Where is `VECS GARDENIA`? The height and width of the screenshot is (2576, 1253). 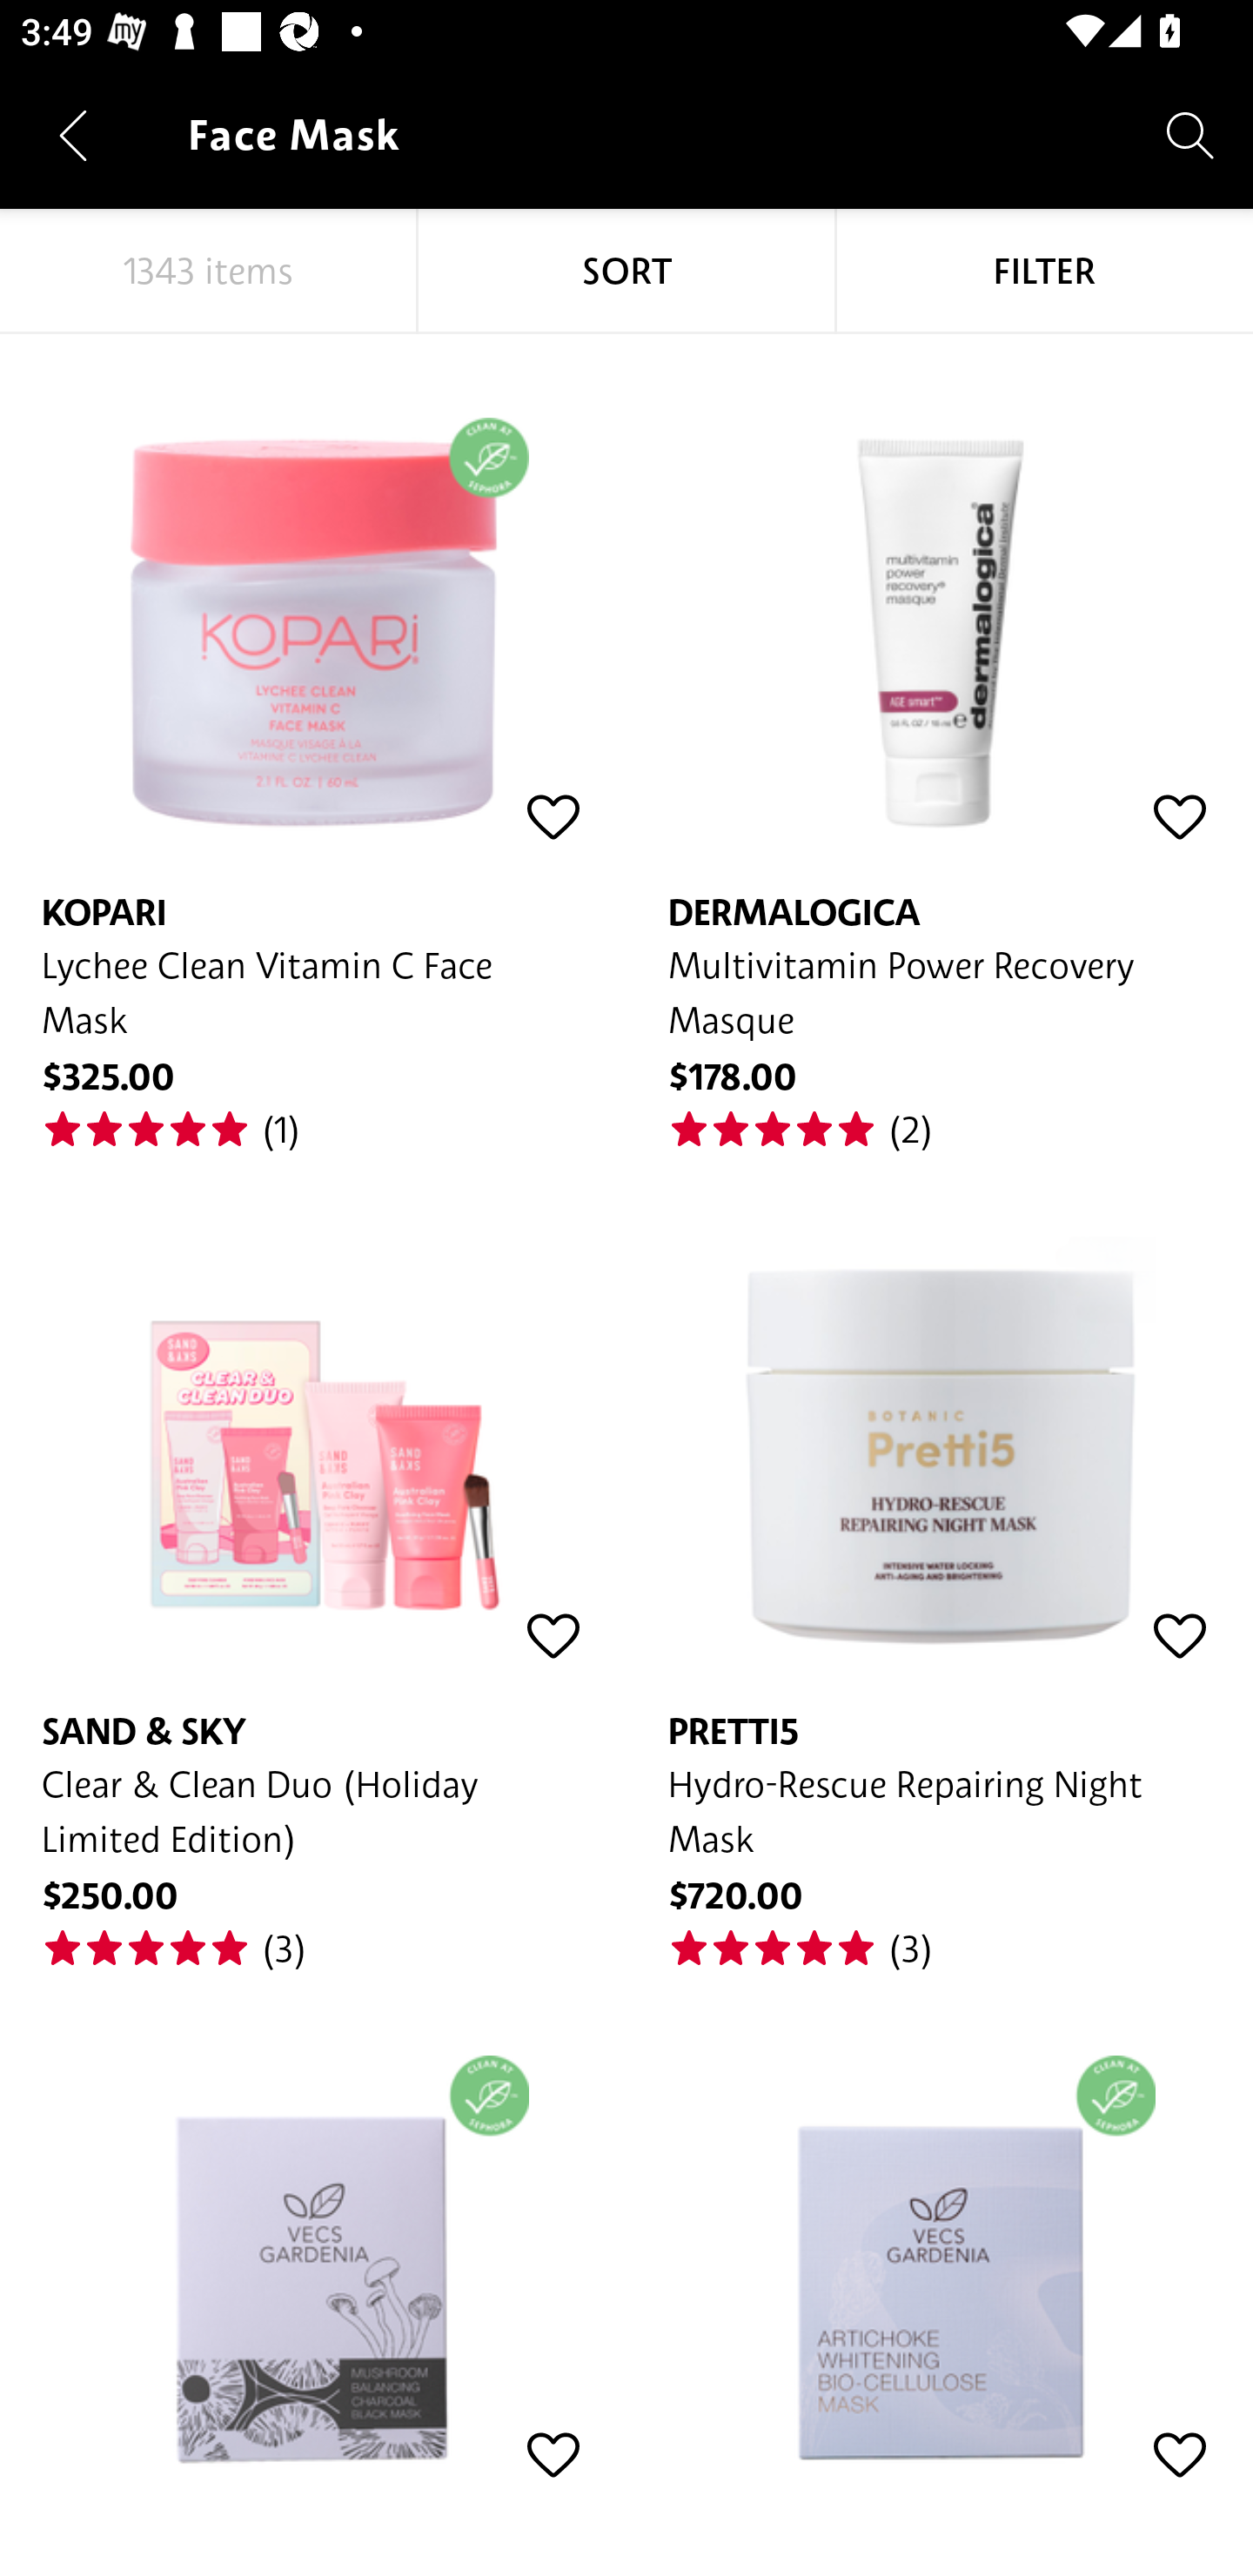 VECS GARDENIA is located at coordinates (313, 2254).